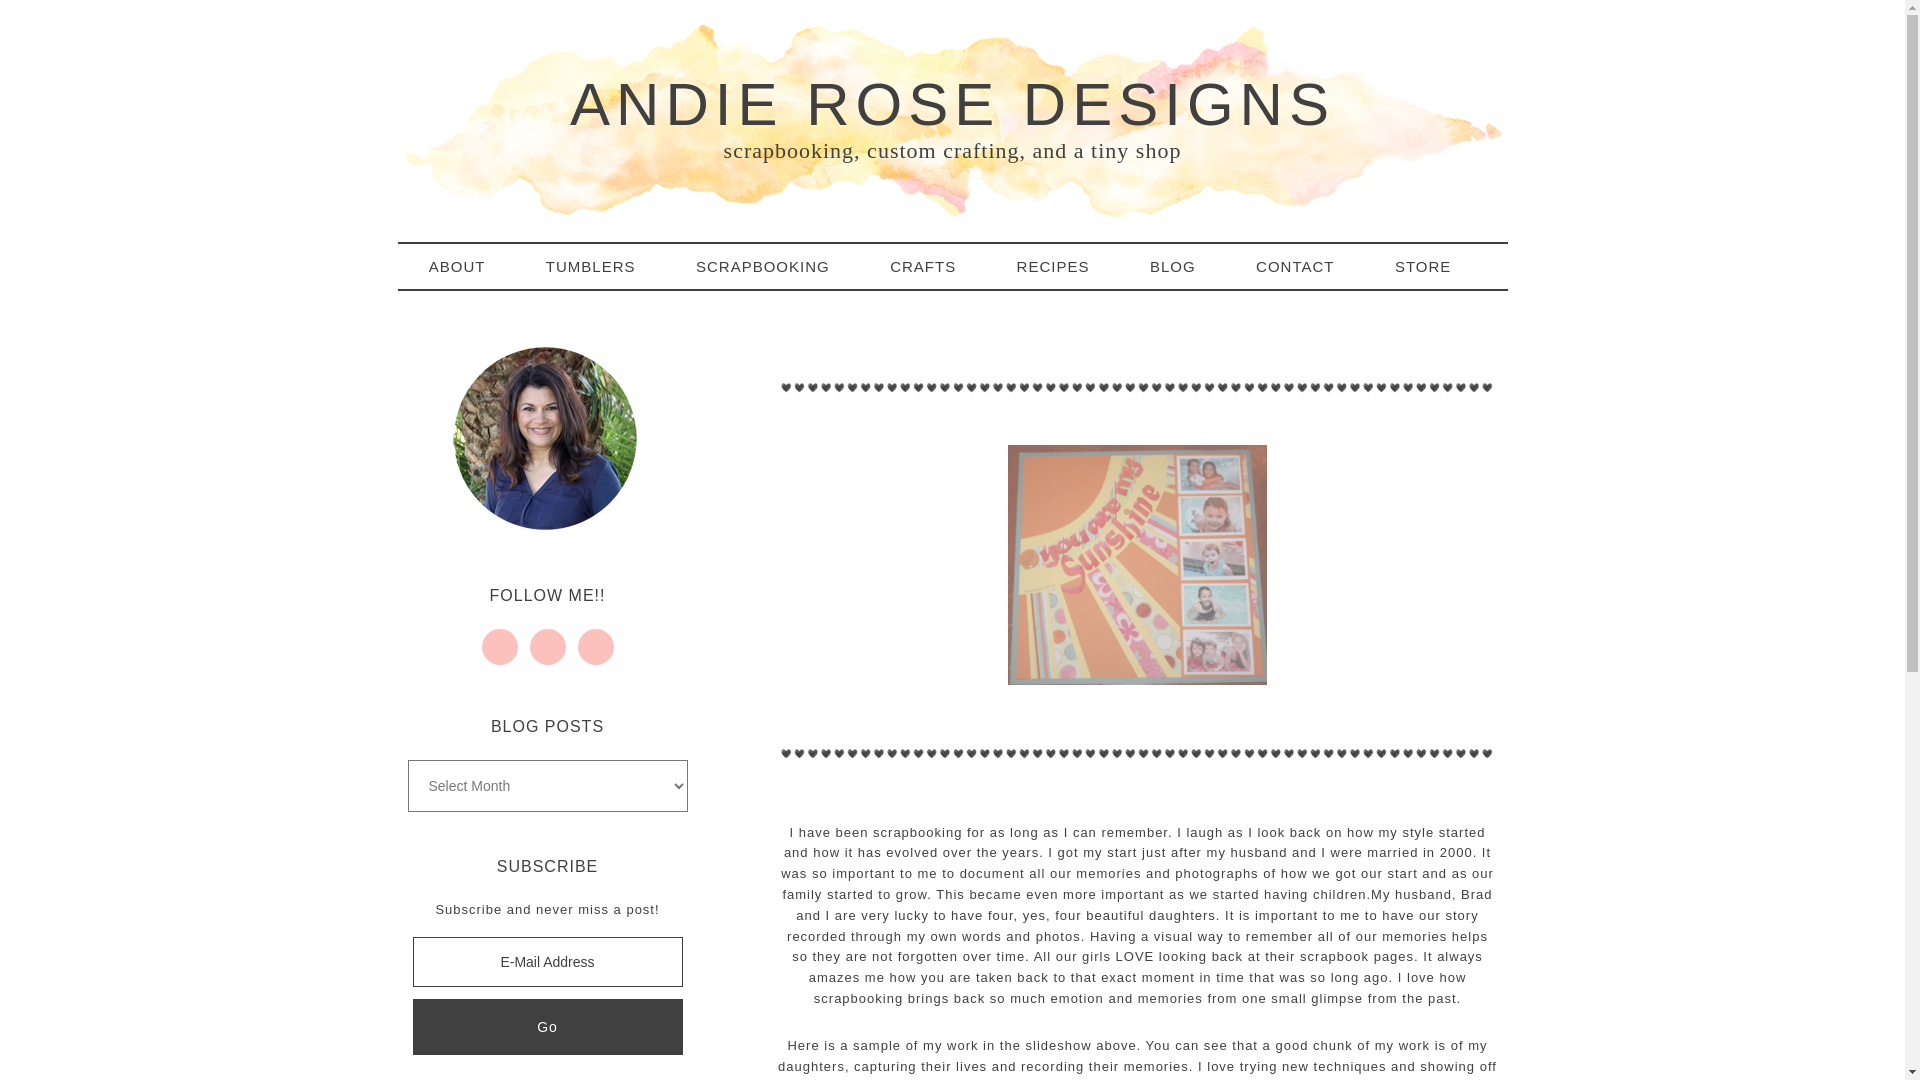 The width and height of the screenshot is (1920, 1080). Describe the element at coordinates (775, 266) in the screenshot. I see `SCRAPBOOKING` at that location.